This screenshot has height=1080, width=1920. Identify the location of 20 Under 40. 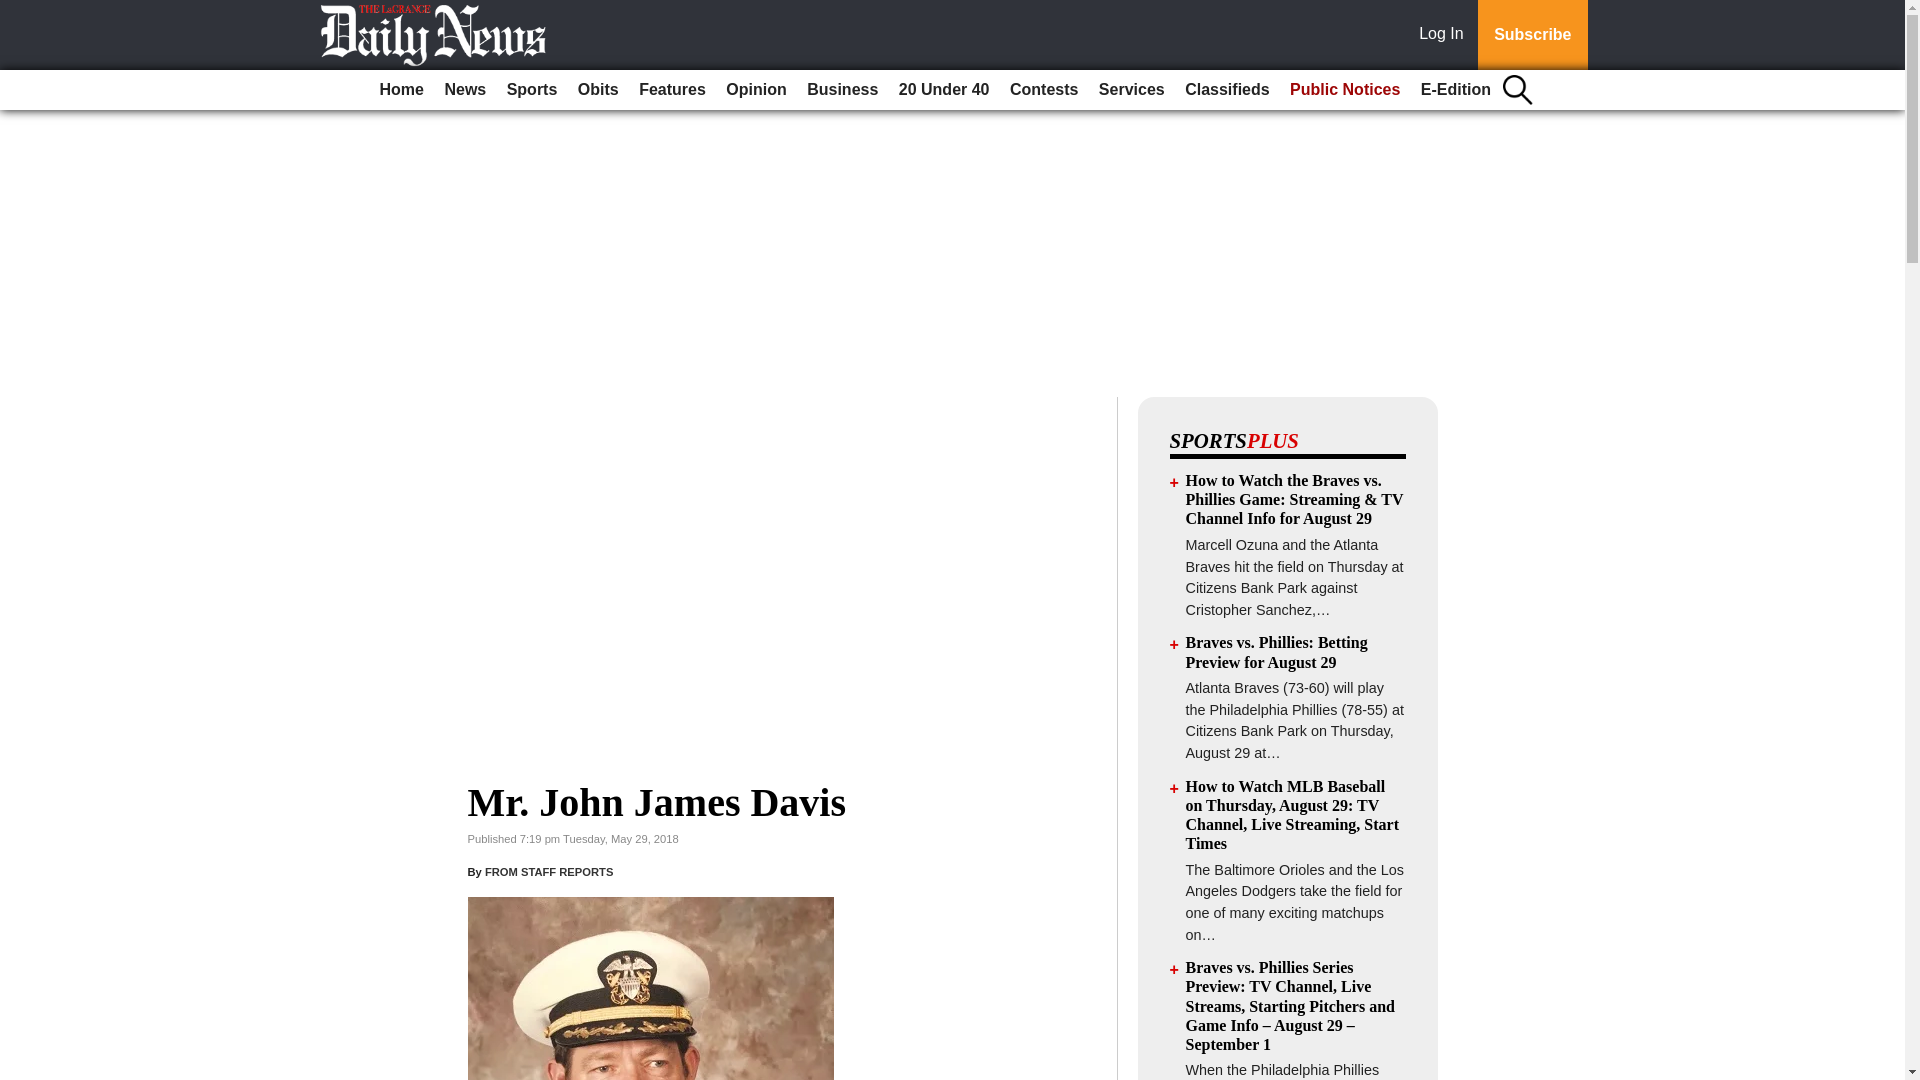
(944, 90).